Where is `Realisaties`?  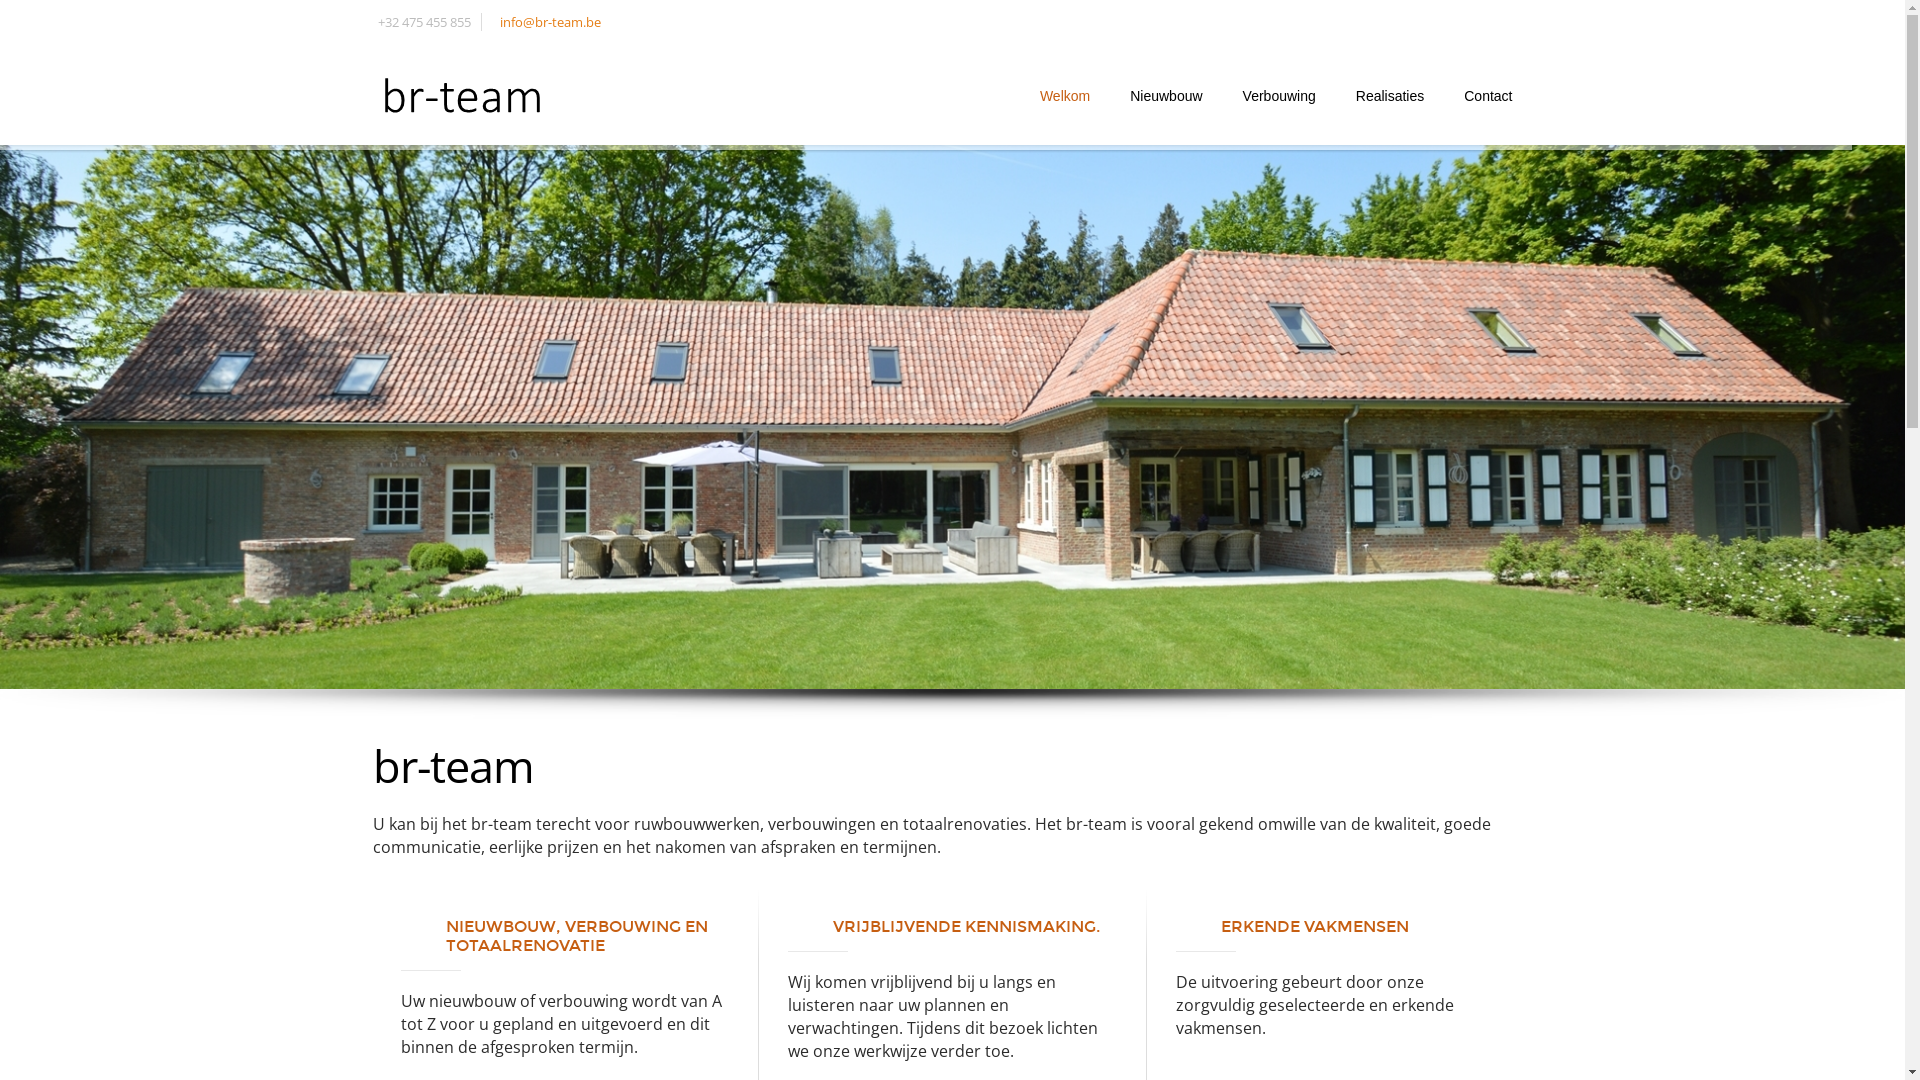 Realisaties is located at coordinates (1390, 96).